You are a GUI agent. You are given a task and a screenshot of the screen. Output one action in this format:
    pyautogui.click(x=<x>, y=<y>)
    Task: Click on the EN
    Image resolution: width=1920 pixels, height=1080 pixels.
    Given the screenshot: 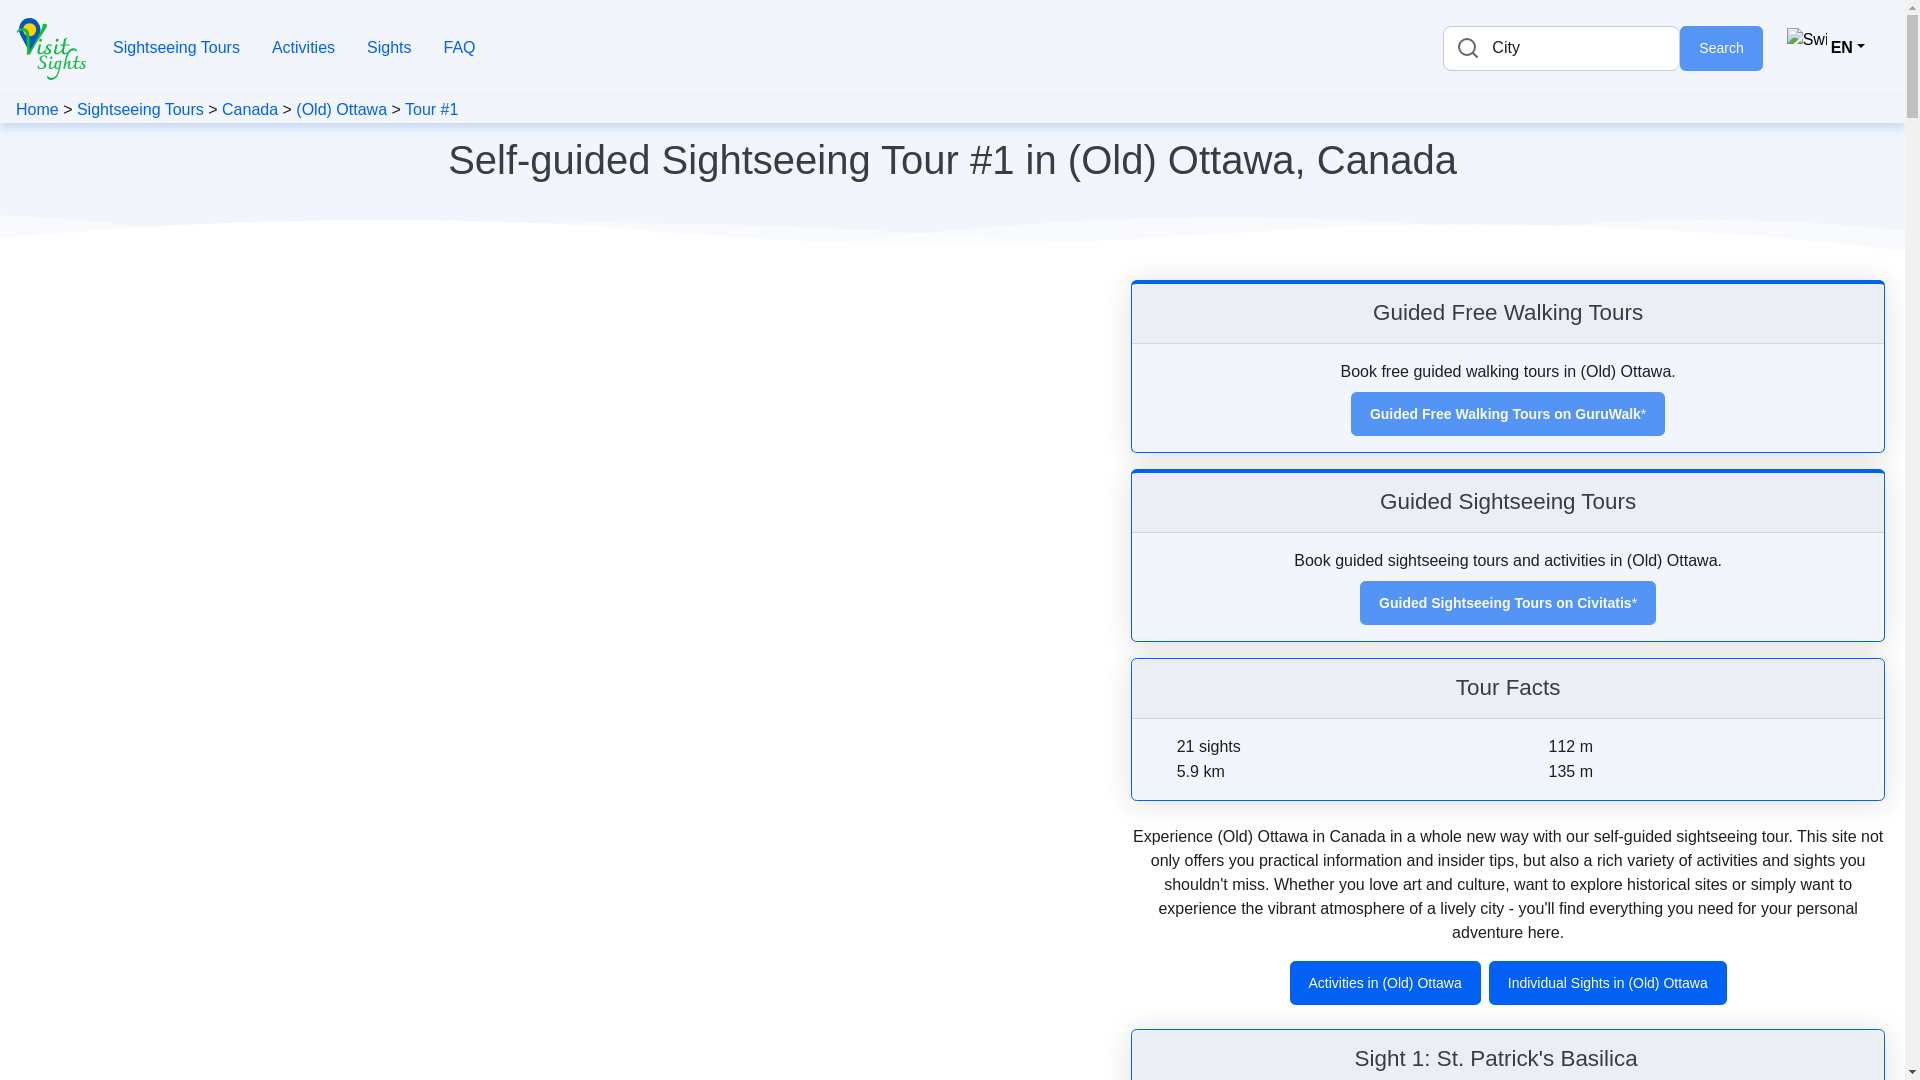 What is the action you would take?
    pyautogui.click(x=1826, y=47)
    